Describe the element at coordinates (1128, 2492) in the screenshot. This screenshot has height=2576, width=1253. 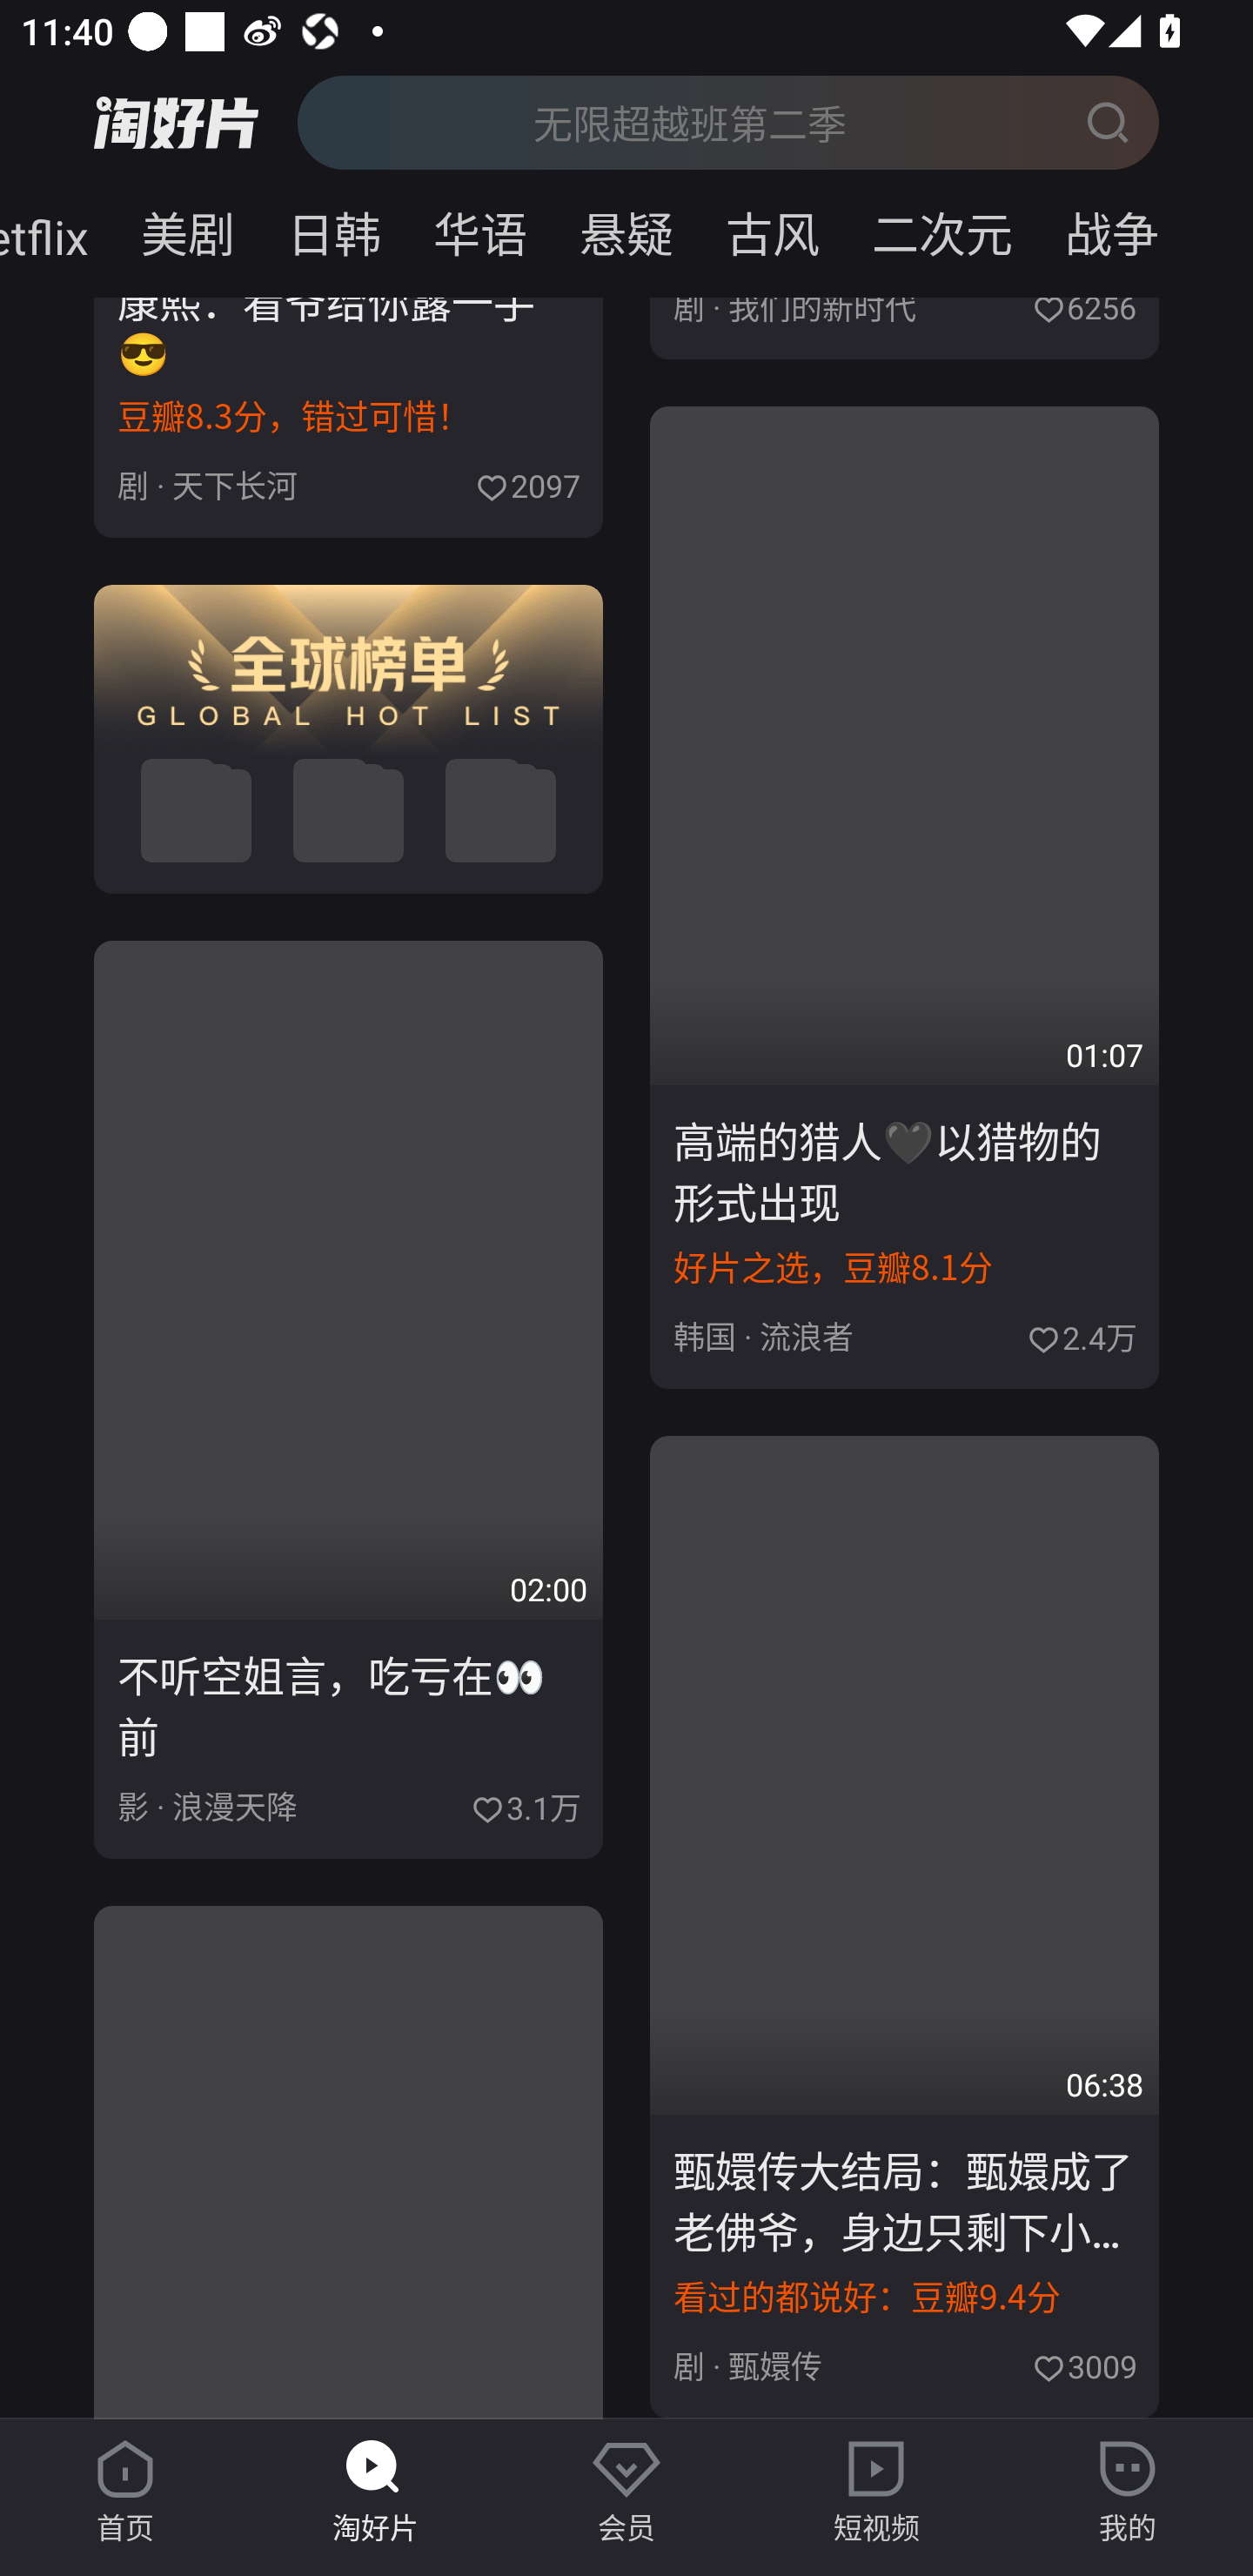
I see `我的` at that location.